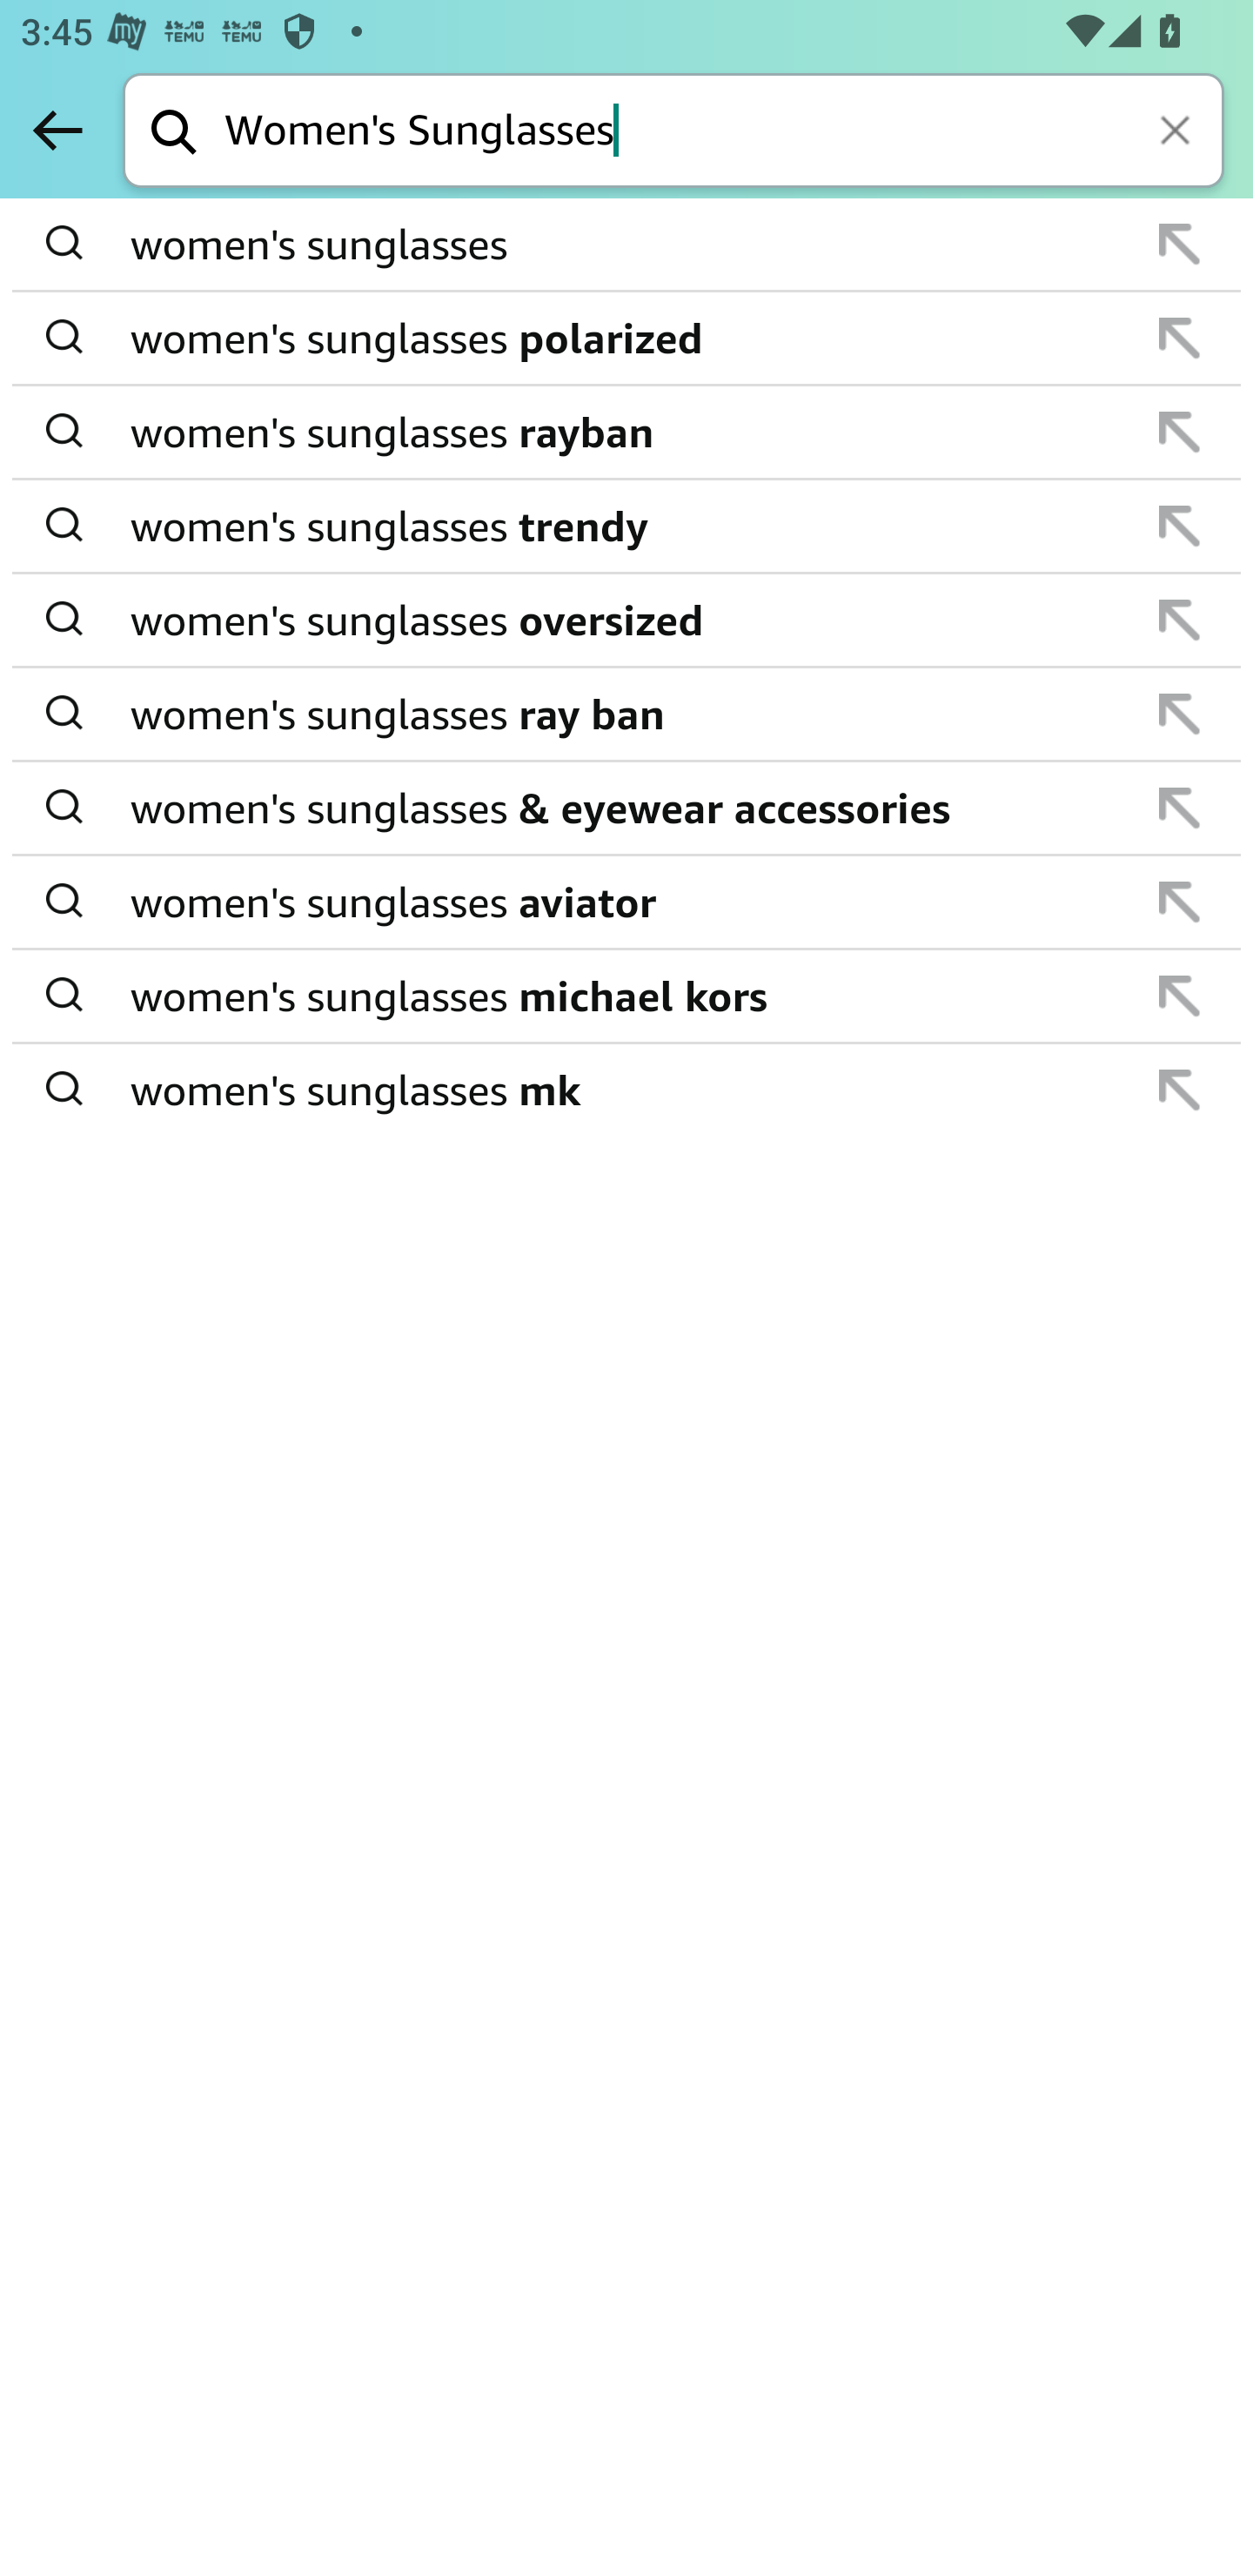 The width and height of the screenshot is (1253, 2576). Describe the element at coordinates (1180, 1090) in the screenshot. I see `append suggestion` at that location.